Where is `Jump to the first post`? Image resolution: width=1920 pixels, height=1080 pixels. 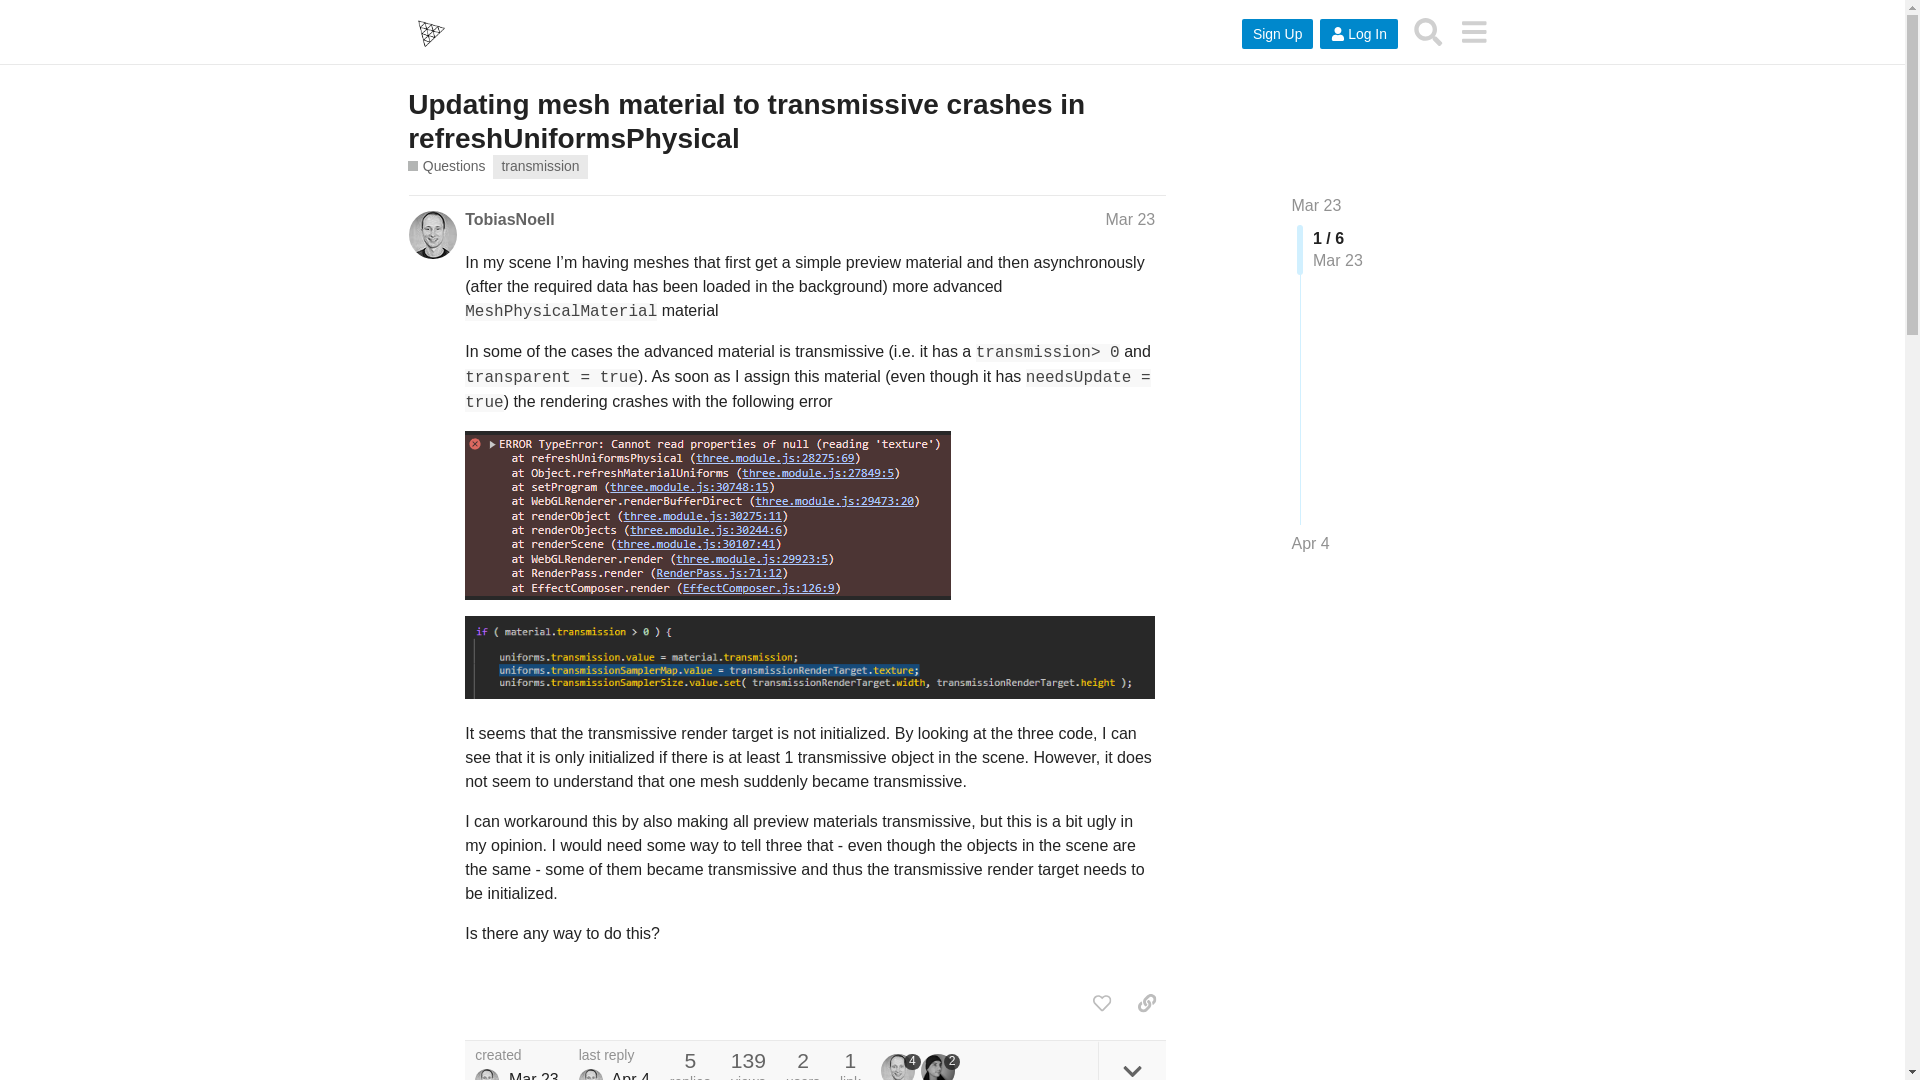
Jump to the first post is located at coordinates (1317, 204).